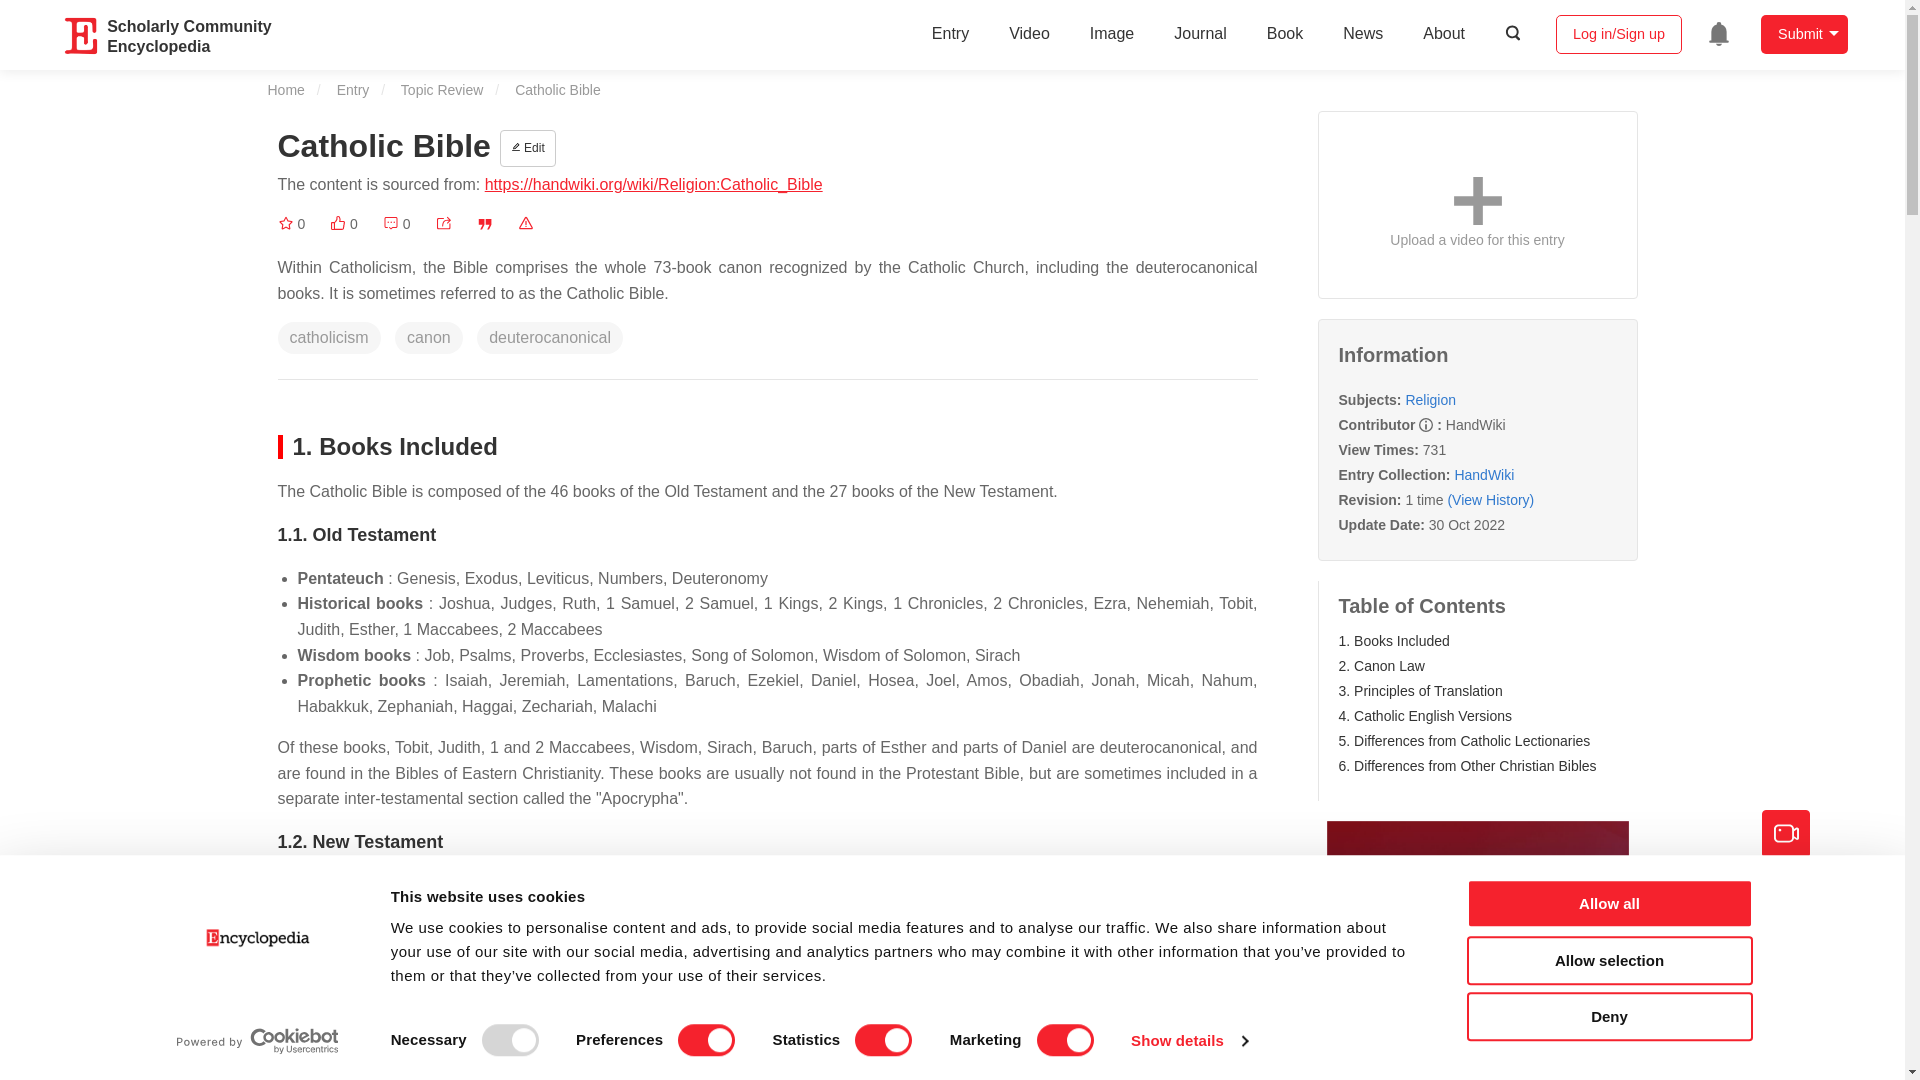 The image size is (1920, 1080). I want to click on Comment, so click(396, 224).